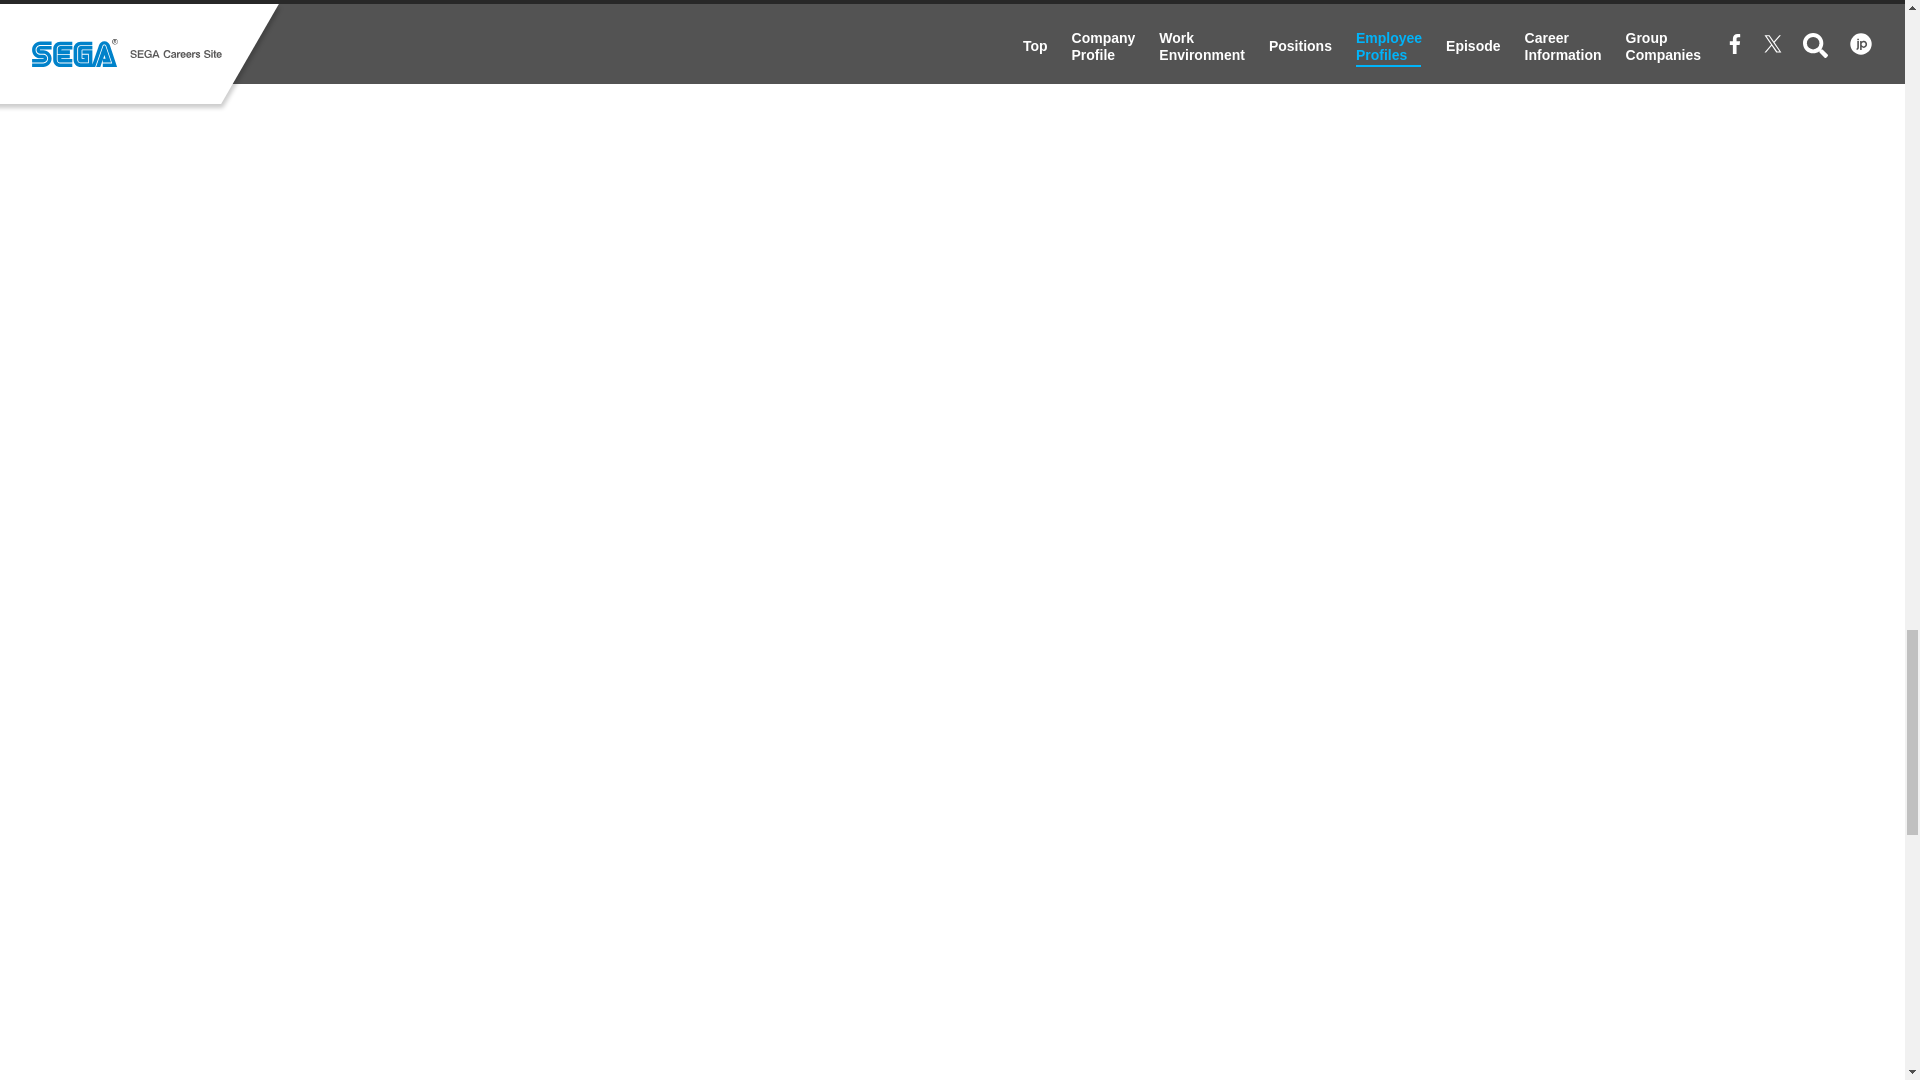 The width and height of the screenshot is (1920, 1080). What do you see at coordinates (576, 654) in the screenshot?
I see `Game Designer` at bounding box center [576, 654].